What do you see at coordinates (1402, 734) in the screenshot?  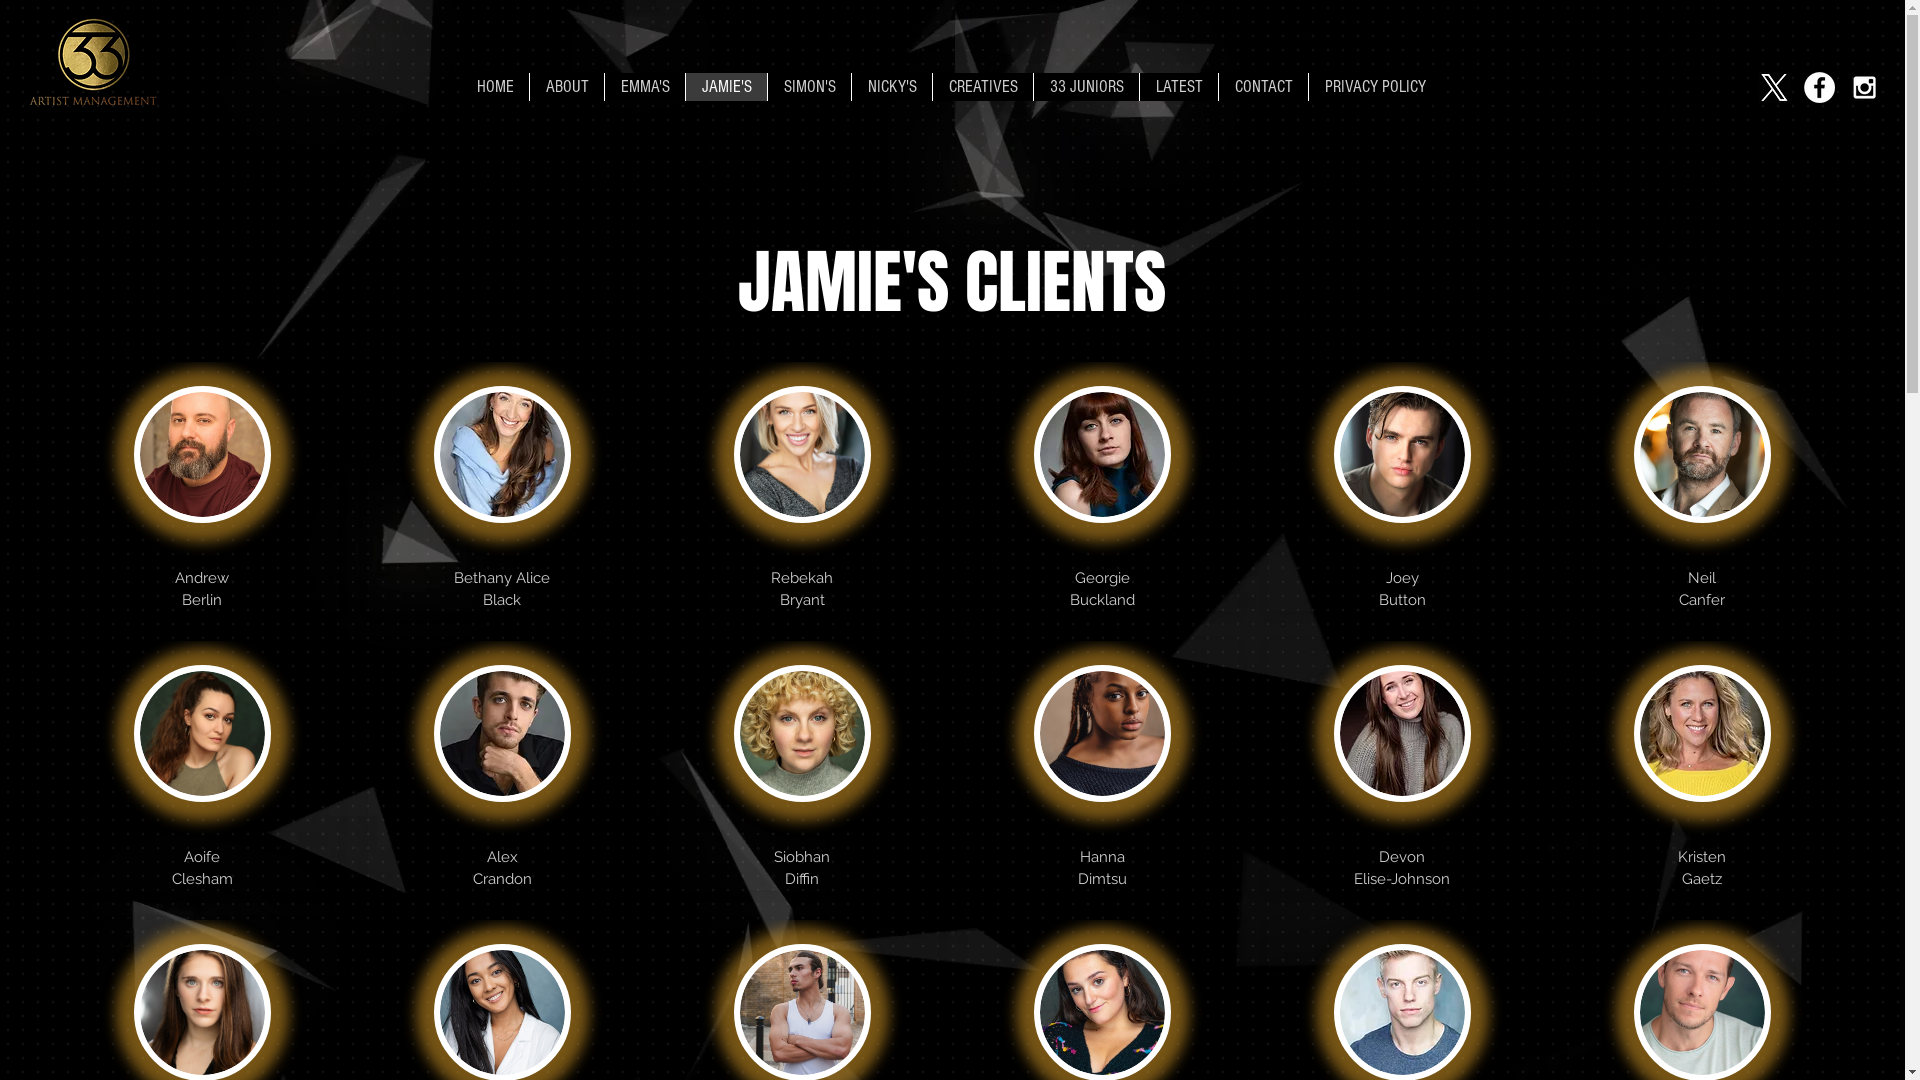 I see `km6tcvz8b0.jpg` at bounding box center [1402, 734].